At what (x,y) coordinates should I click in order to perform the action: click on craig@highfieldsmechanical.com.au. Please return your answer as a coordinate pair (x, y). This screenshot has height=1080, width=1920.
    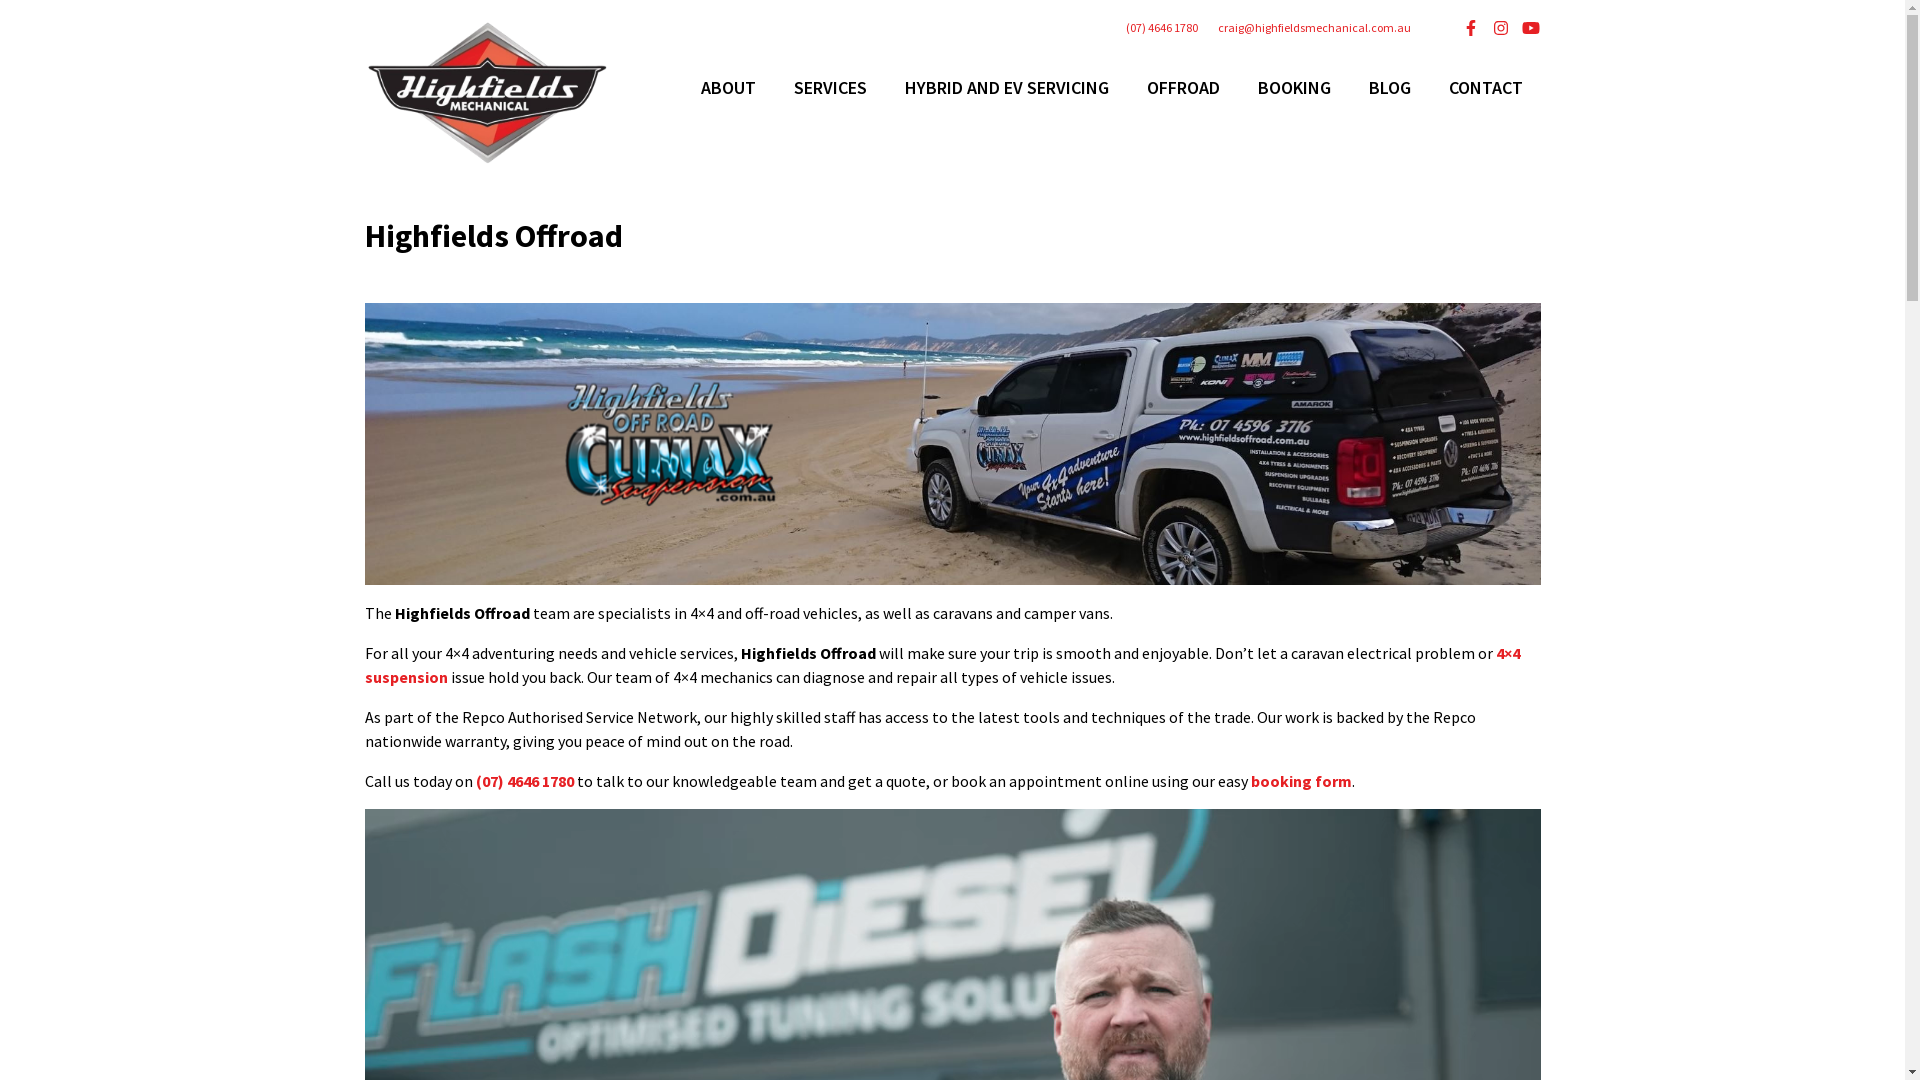
    Looking at the image, I should click on (1314, 28).